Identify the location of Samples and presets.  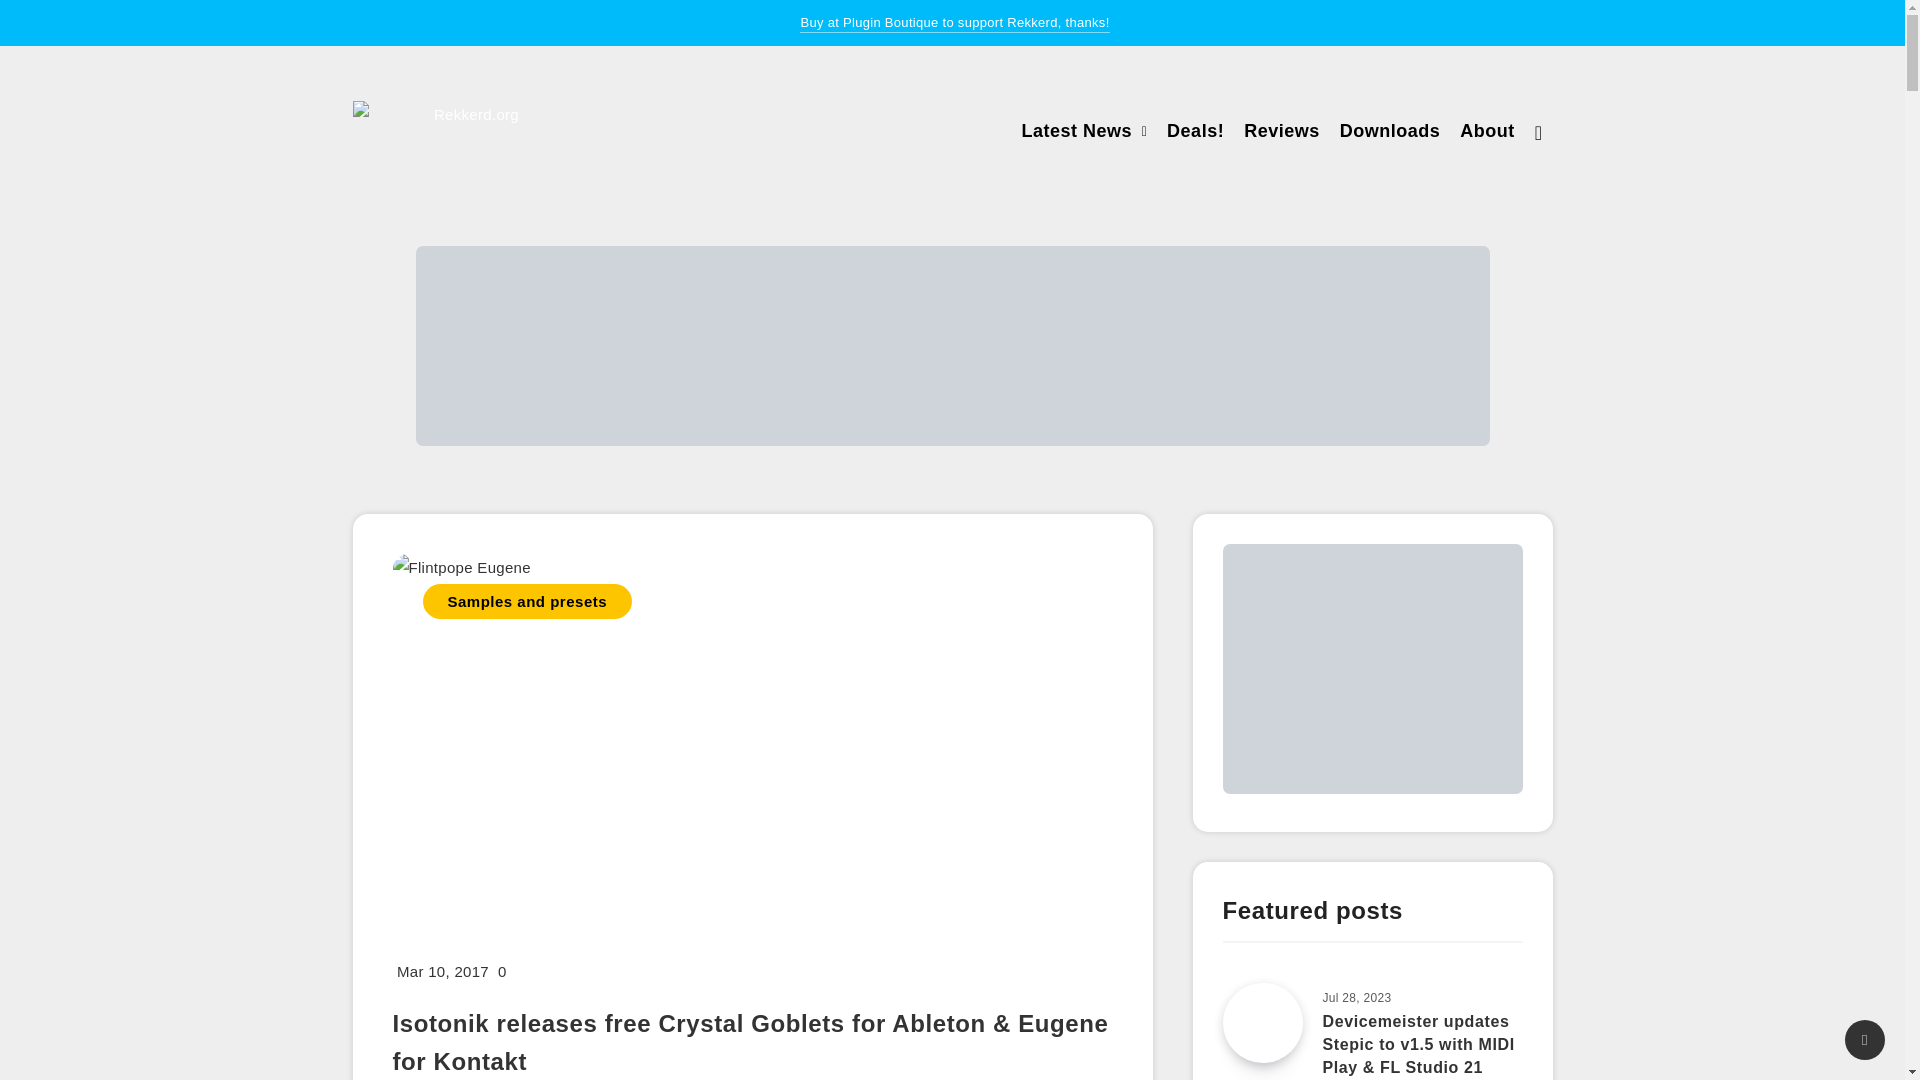
(526, 601).